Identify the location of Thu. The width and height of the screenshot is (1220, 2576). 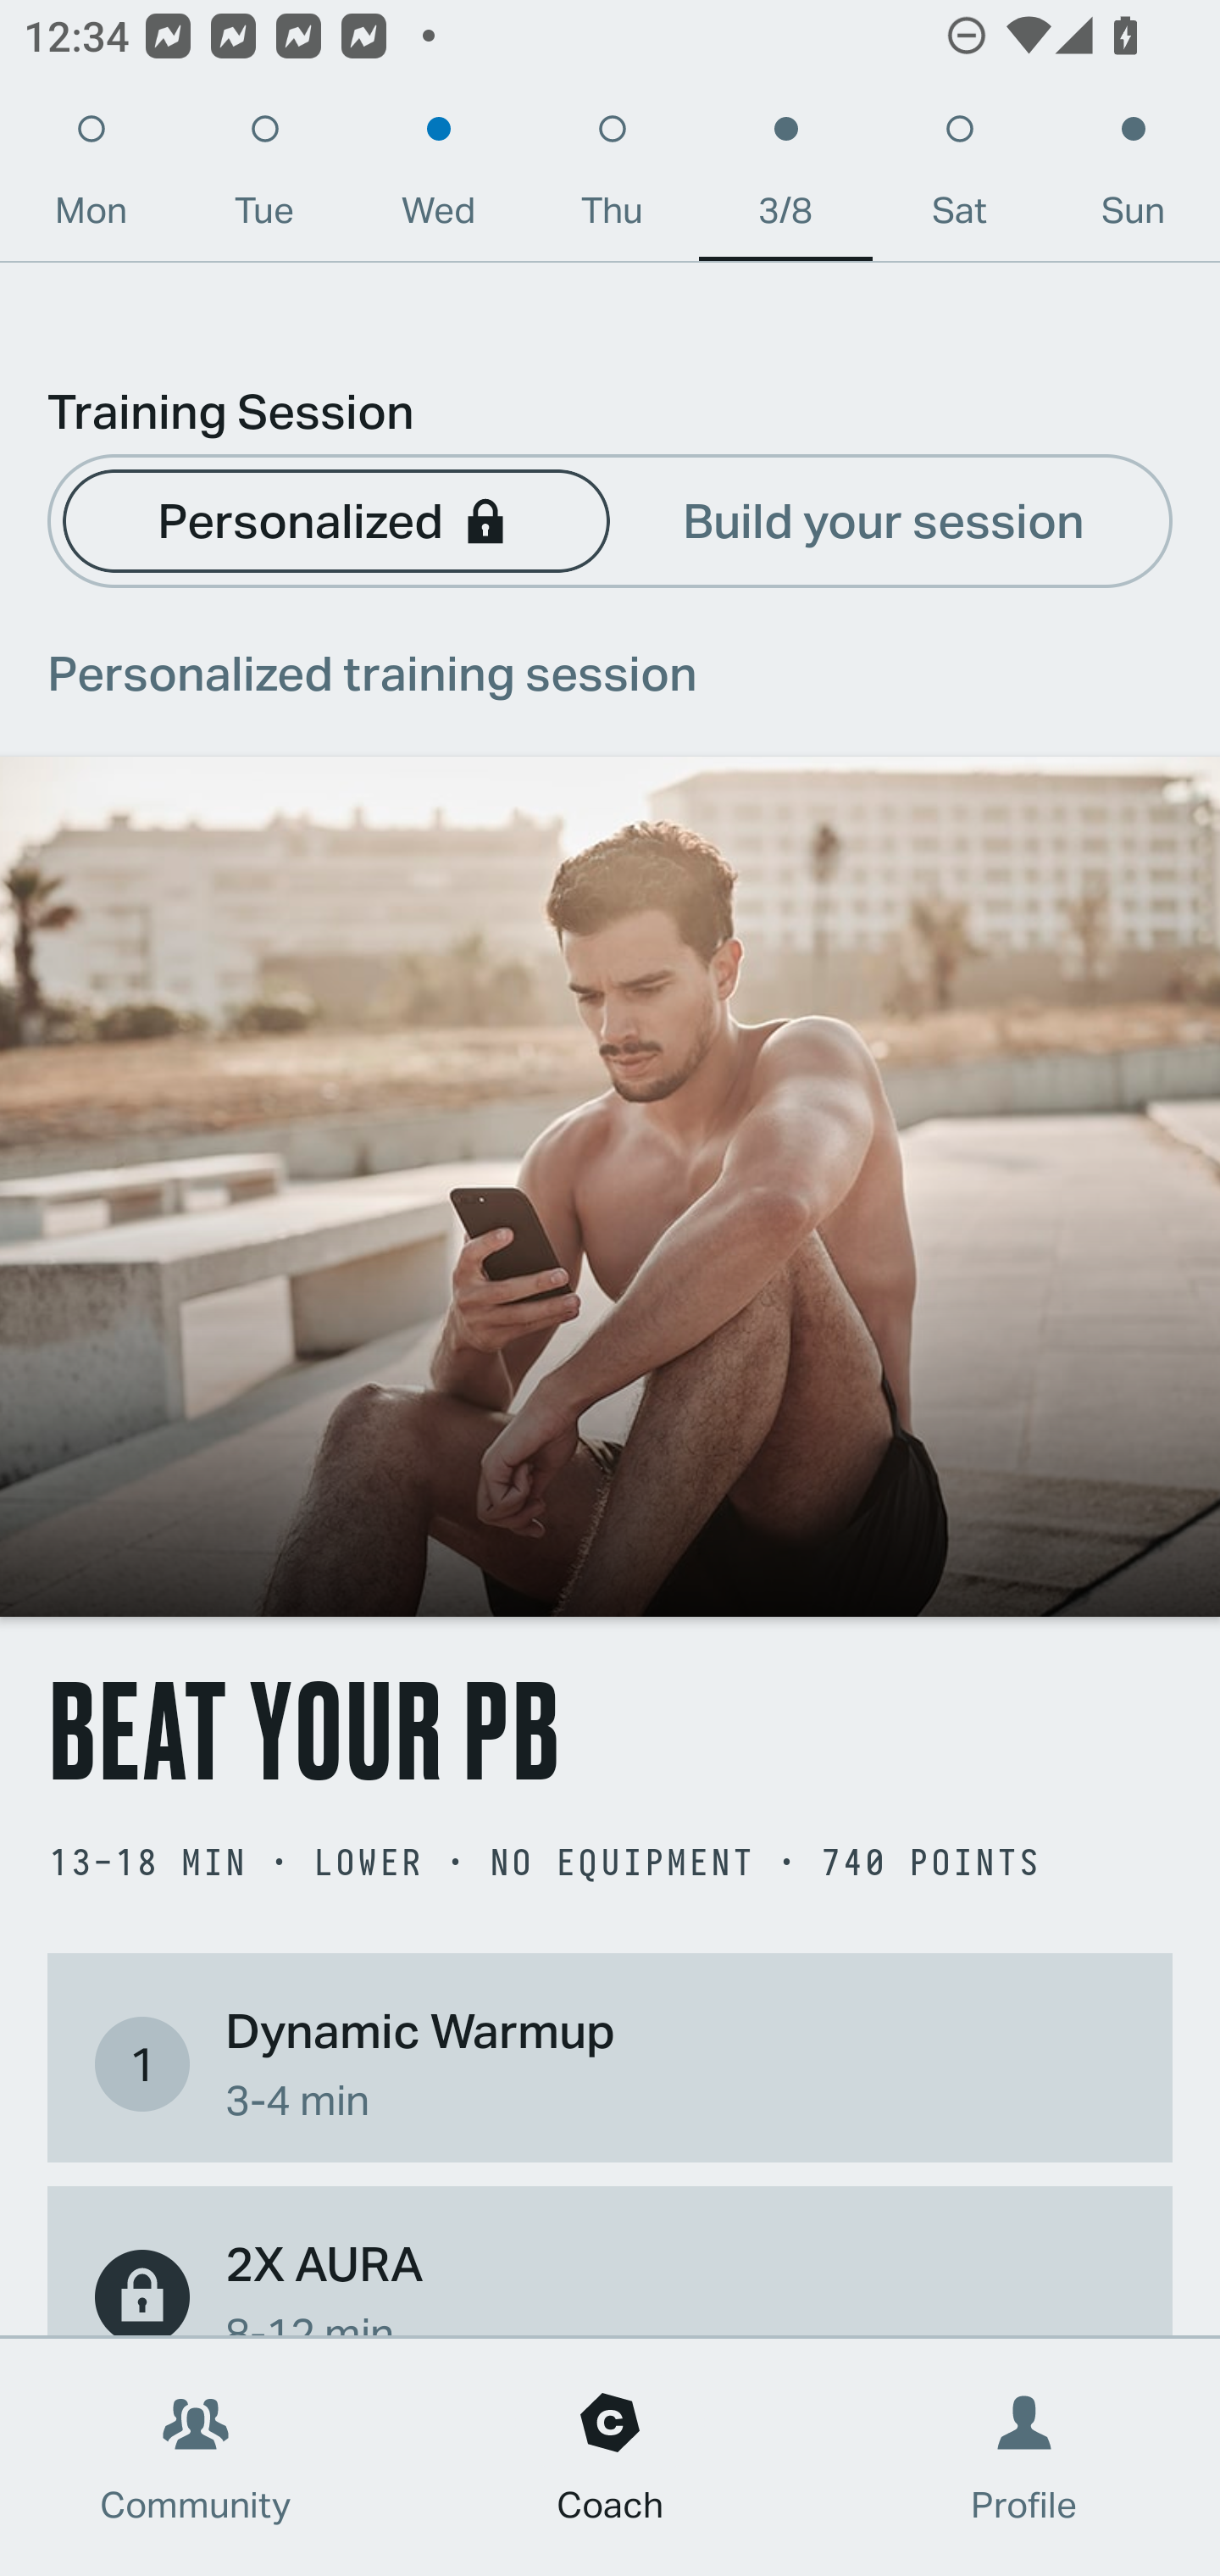
(612, 178).